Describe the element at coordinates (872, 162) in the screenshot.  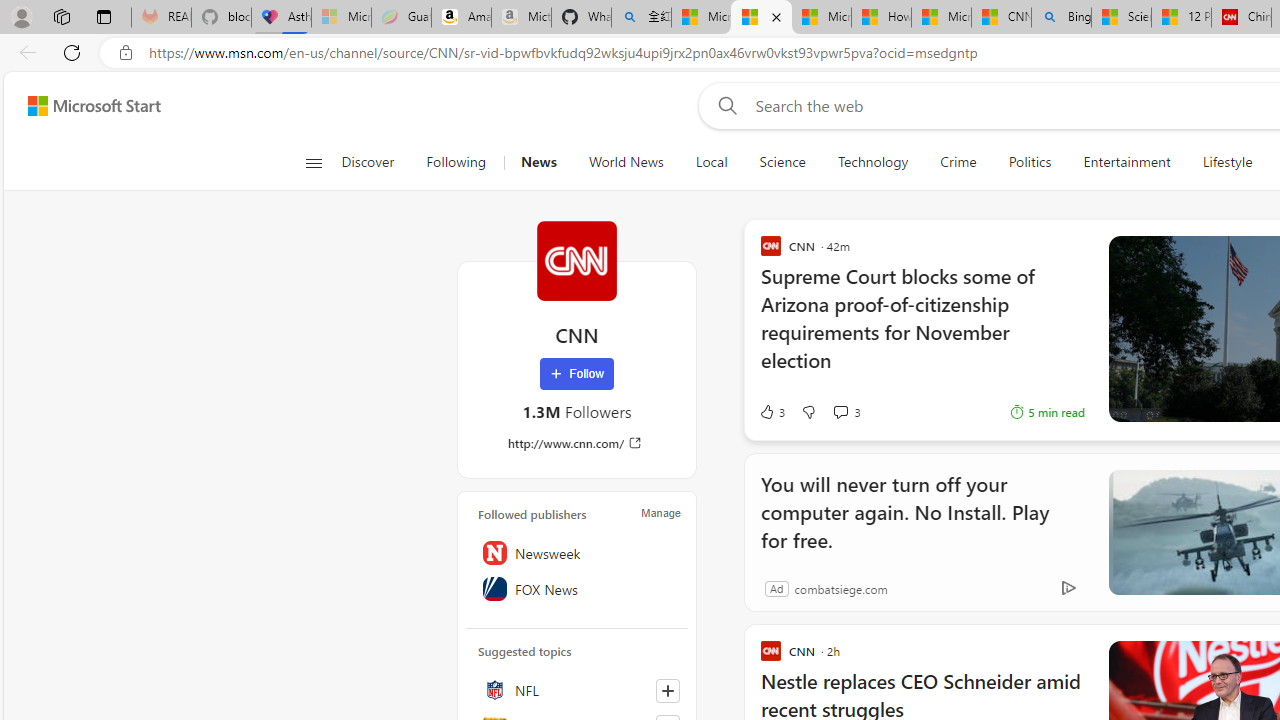
I see `Technology` at that location.